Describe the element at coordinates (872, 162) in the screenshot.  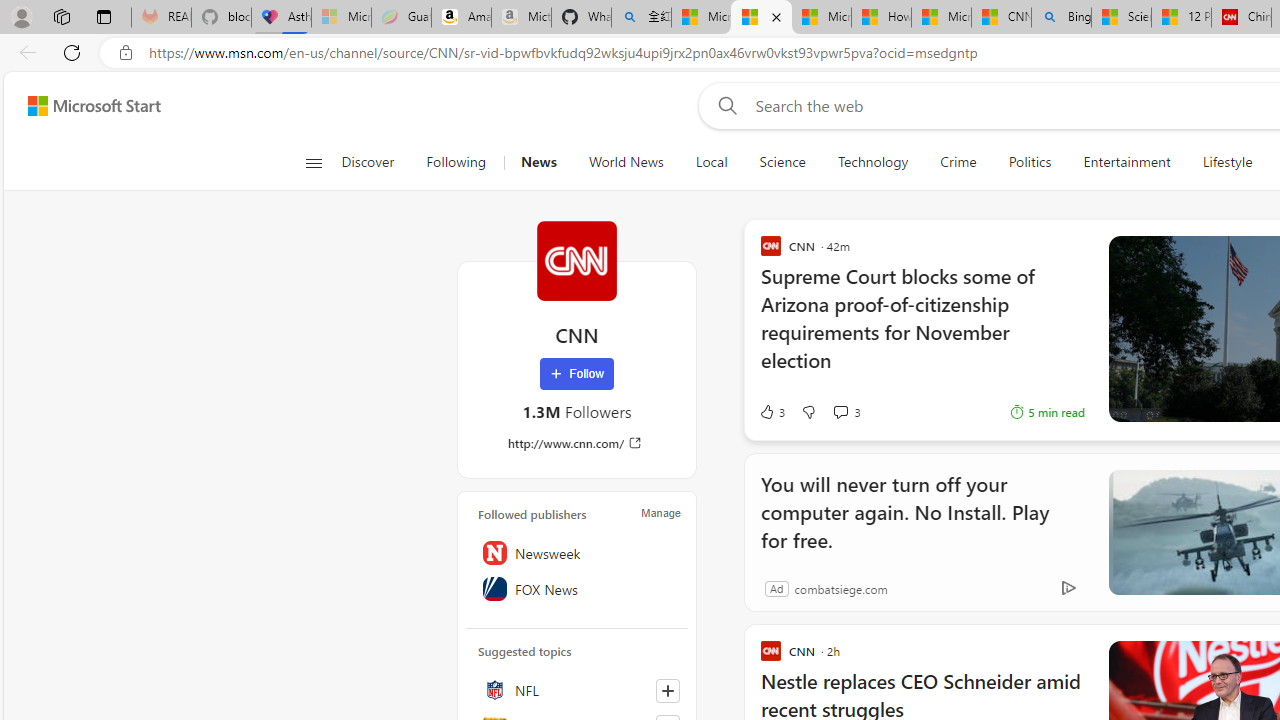
I see `Technology` at that location.